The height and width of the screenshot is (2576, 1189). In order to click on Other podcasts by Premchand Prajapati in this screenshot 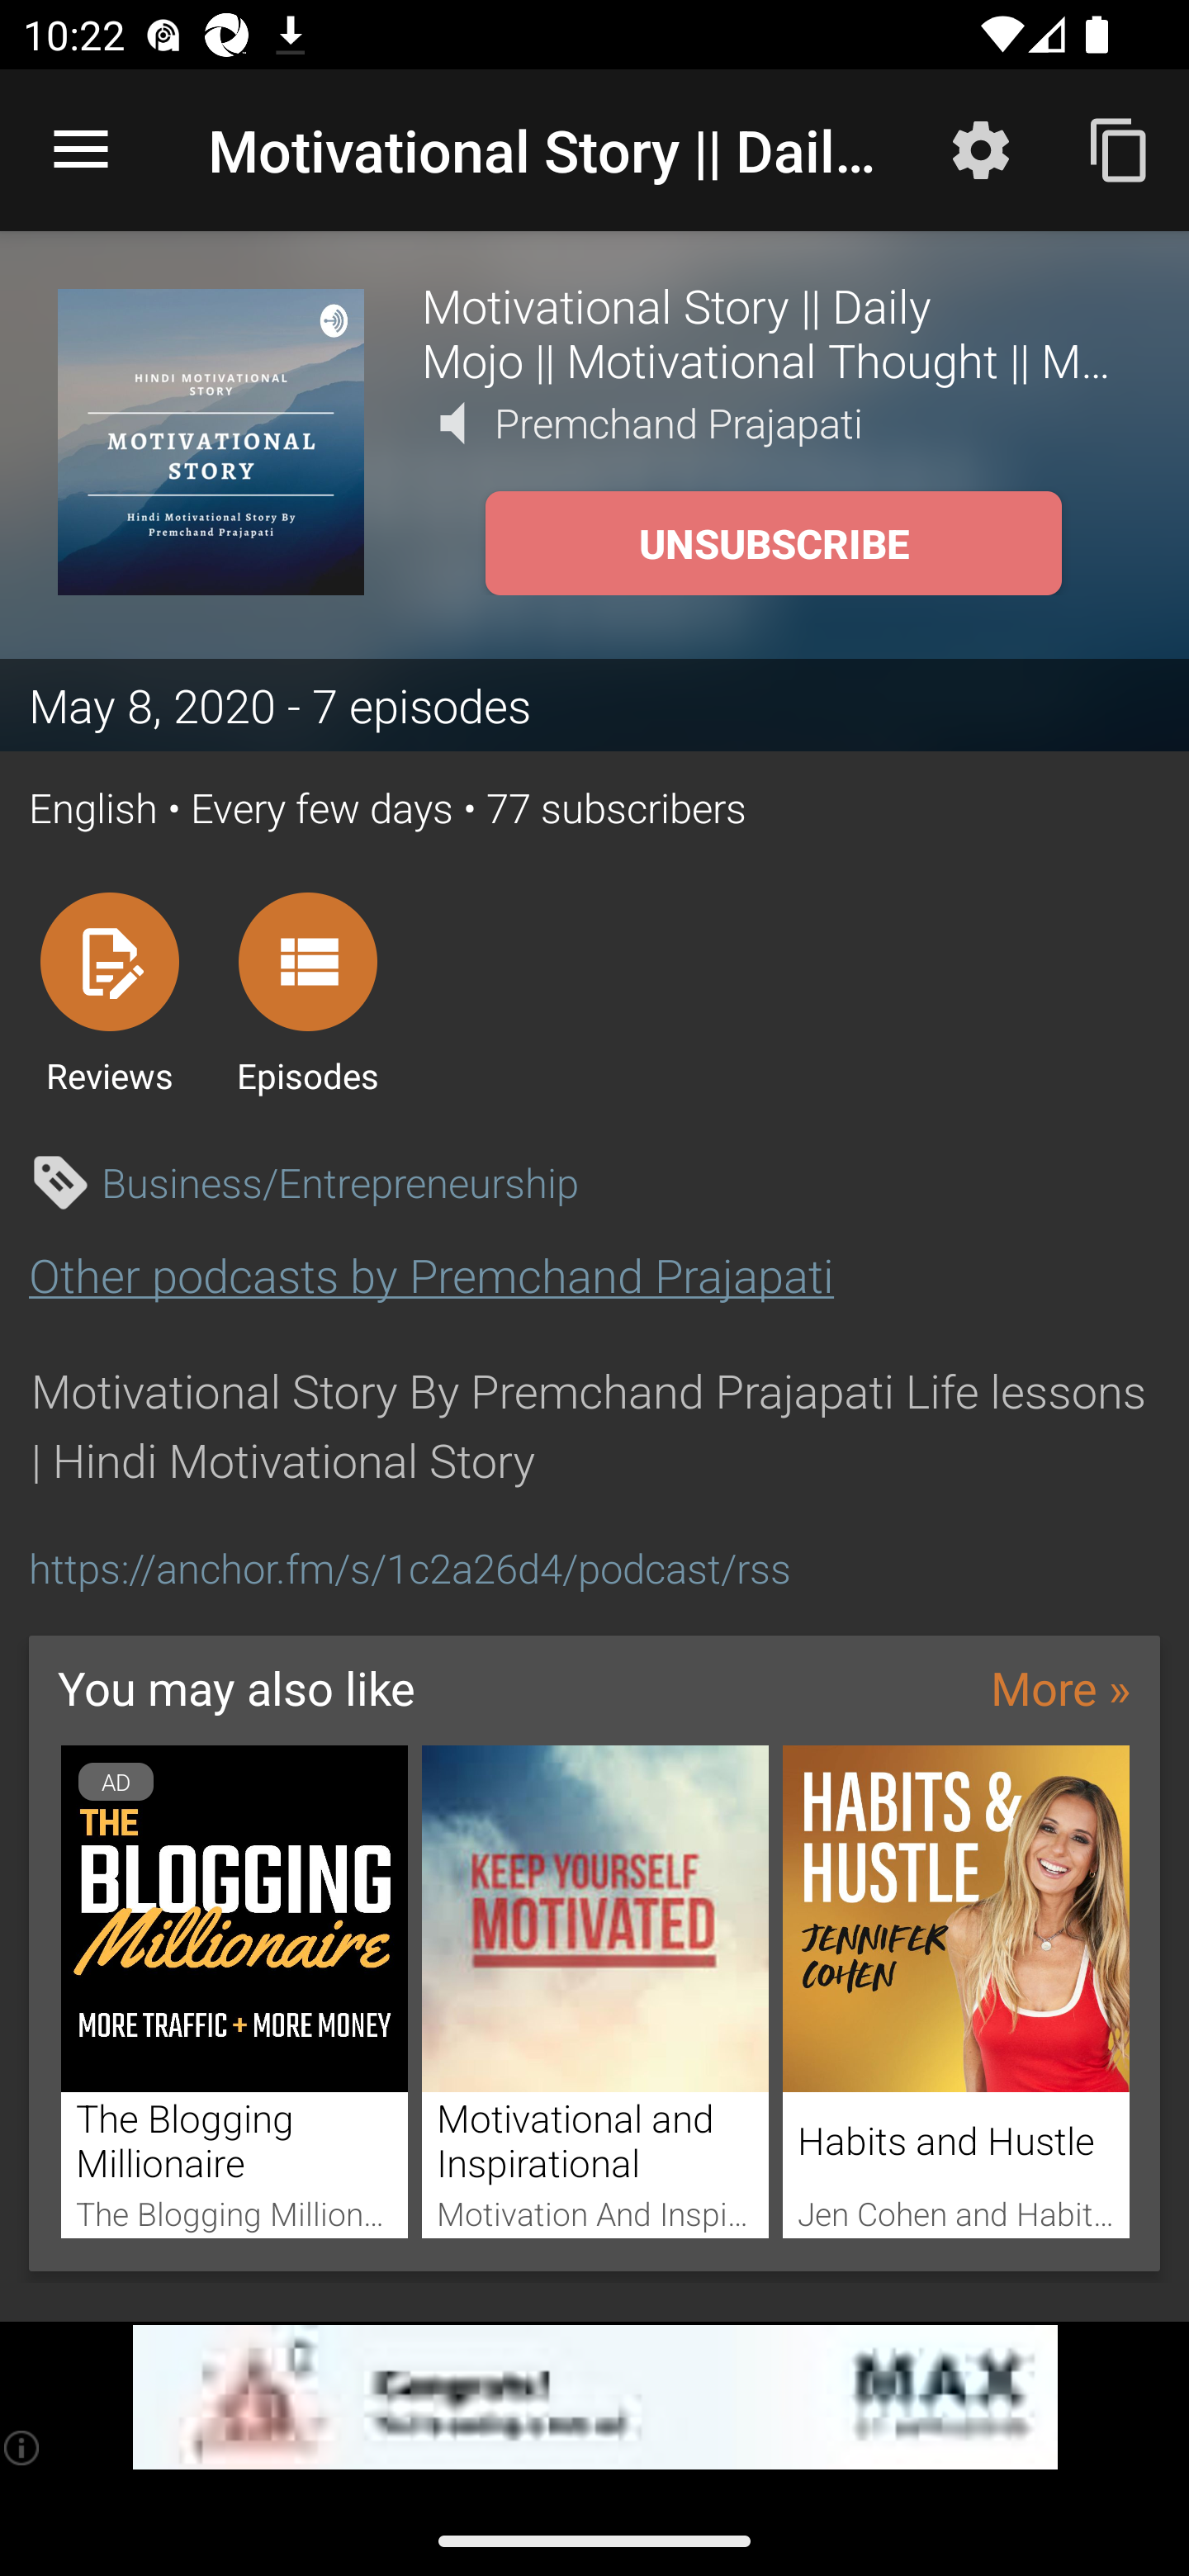, I will do `click(431, 1275)`.